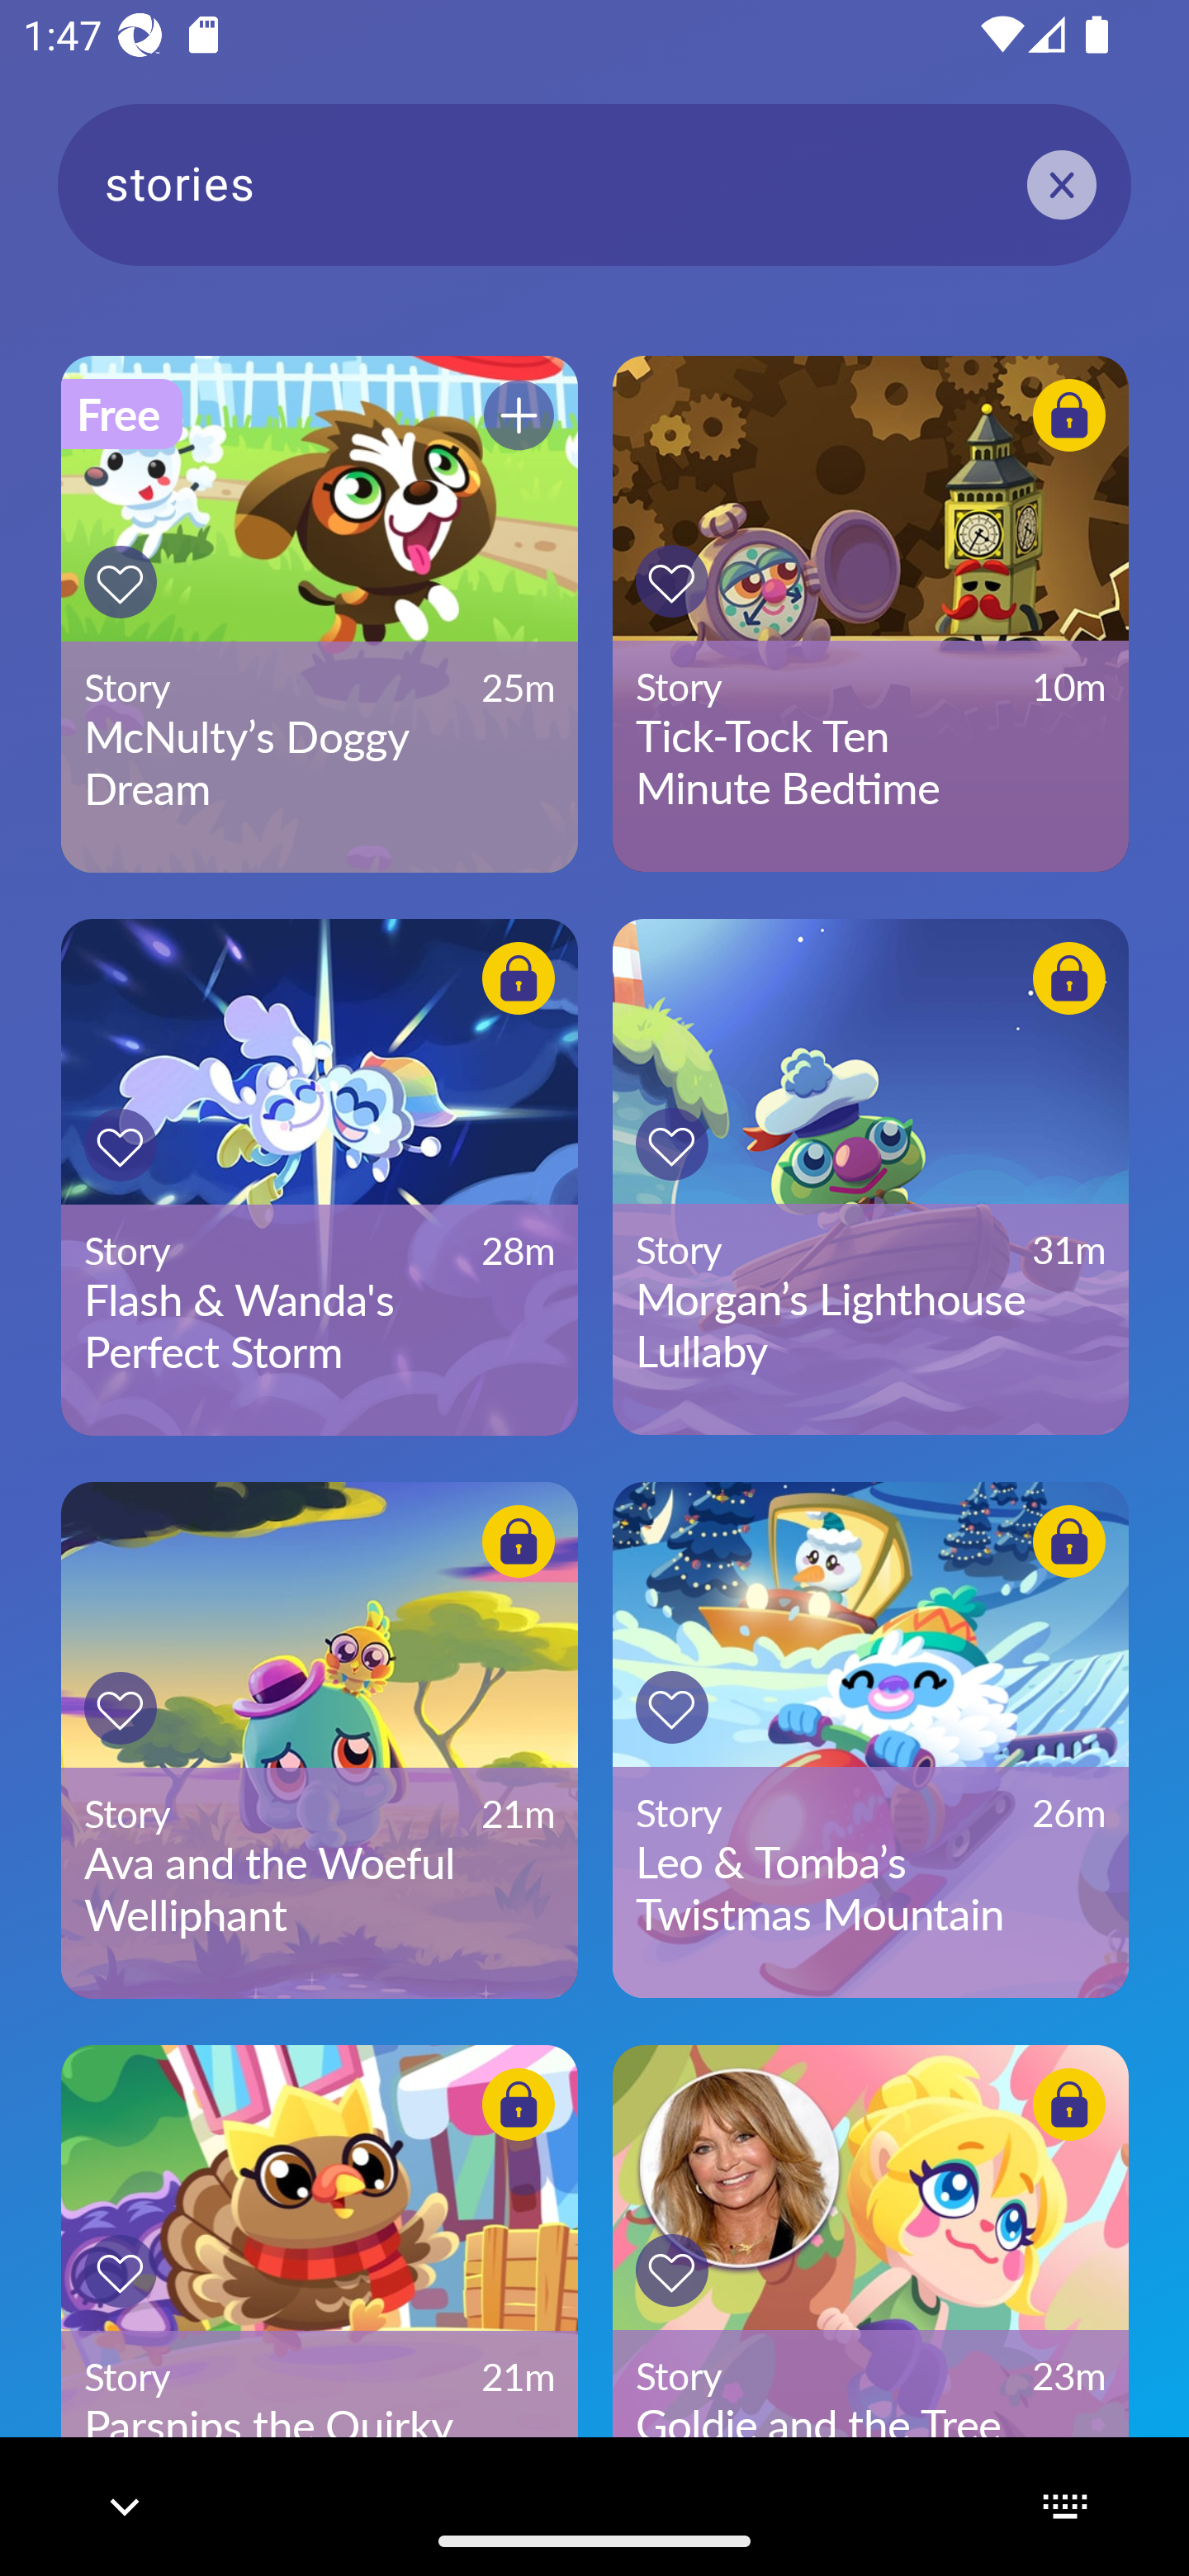 The image size is (1189, 2576). What do you see at coordinates (672, 2269) in the screenshot?
I see `Button` at bounding box center [672, 2269].